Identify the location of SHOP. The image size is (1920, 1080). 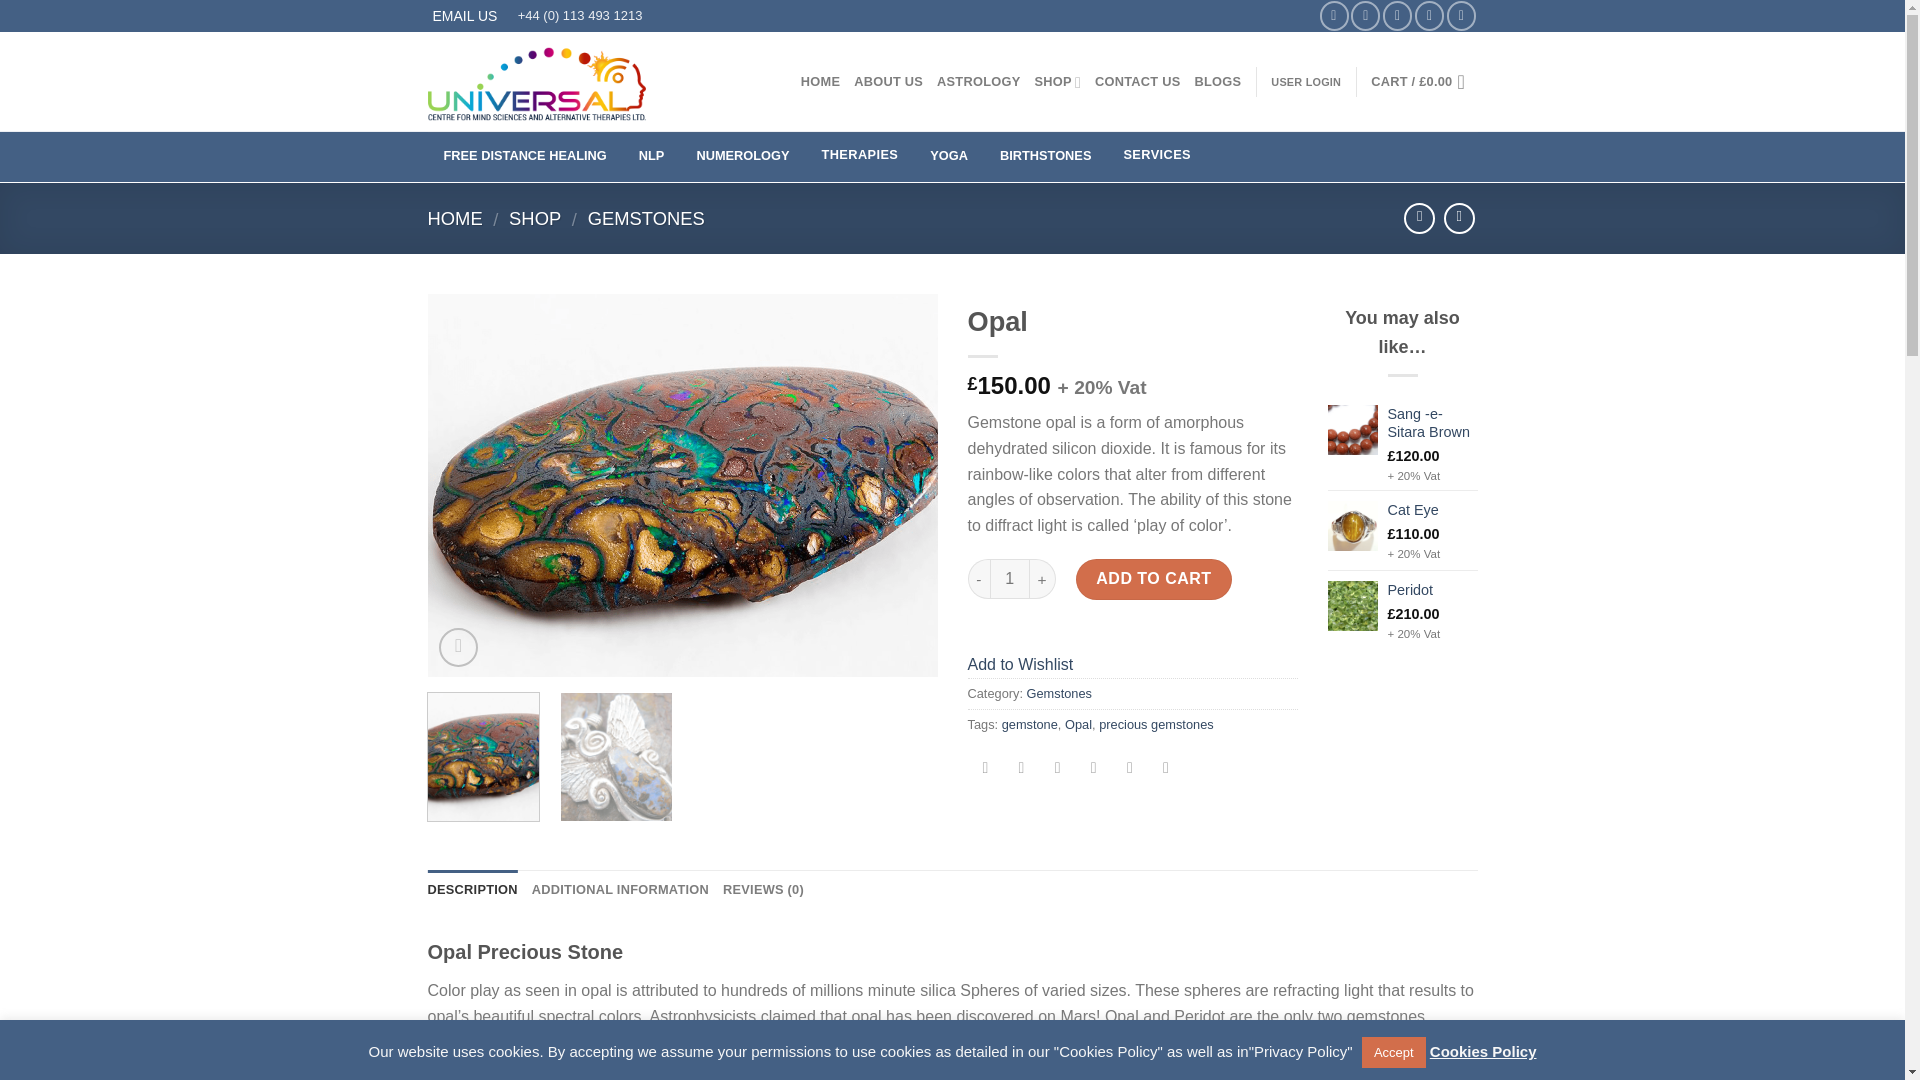
(1057, 81).